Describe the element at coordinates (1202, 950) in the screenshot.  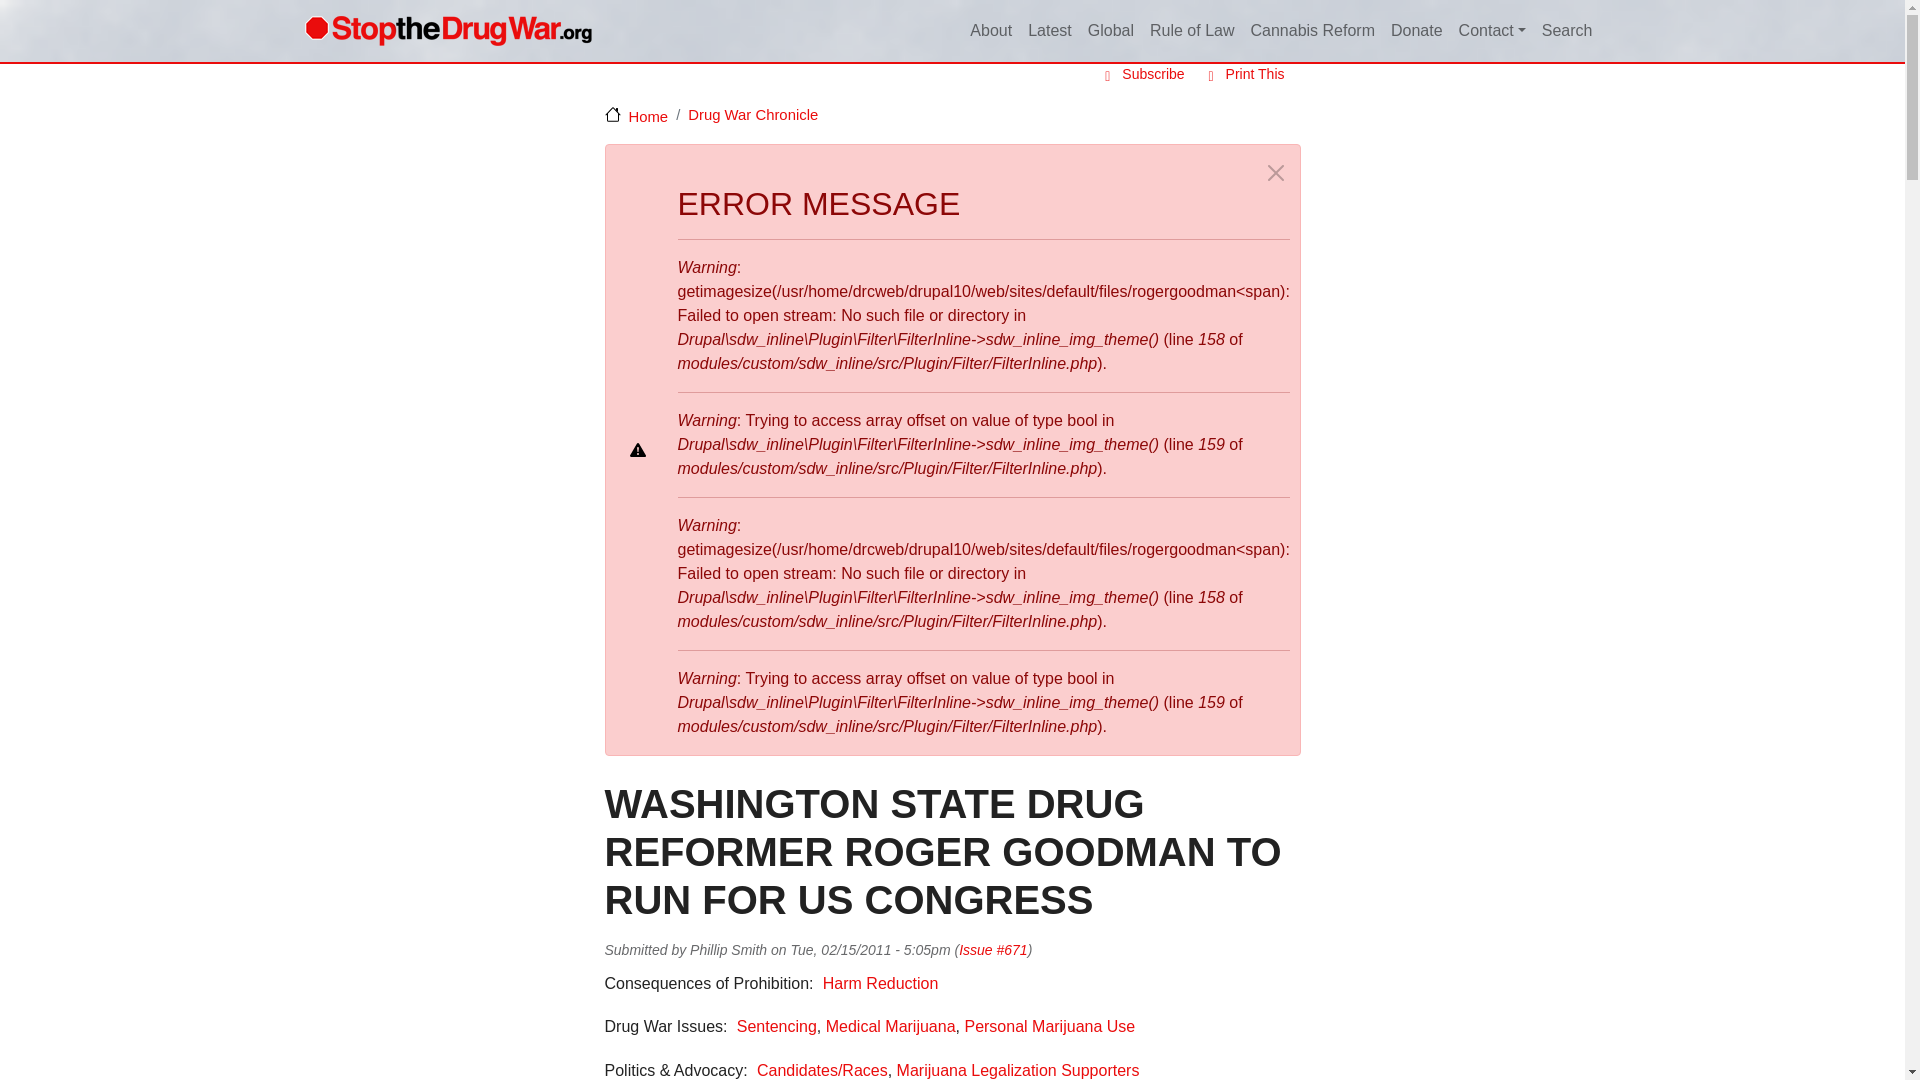
I see `Share to Linkedin` at that location.